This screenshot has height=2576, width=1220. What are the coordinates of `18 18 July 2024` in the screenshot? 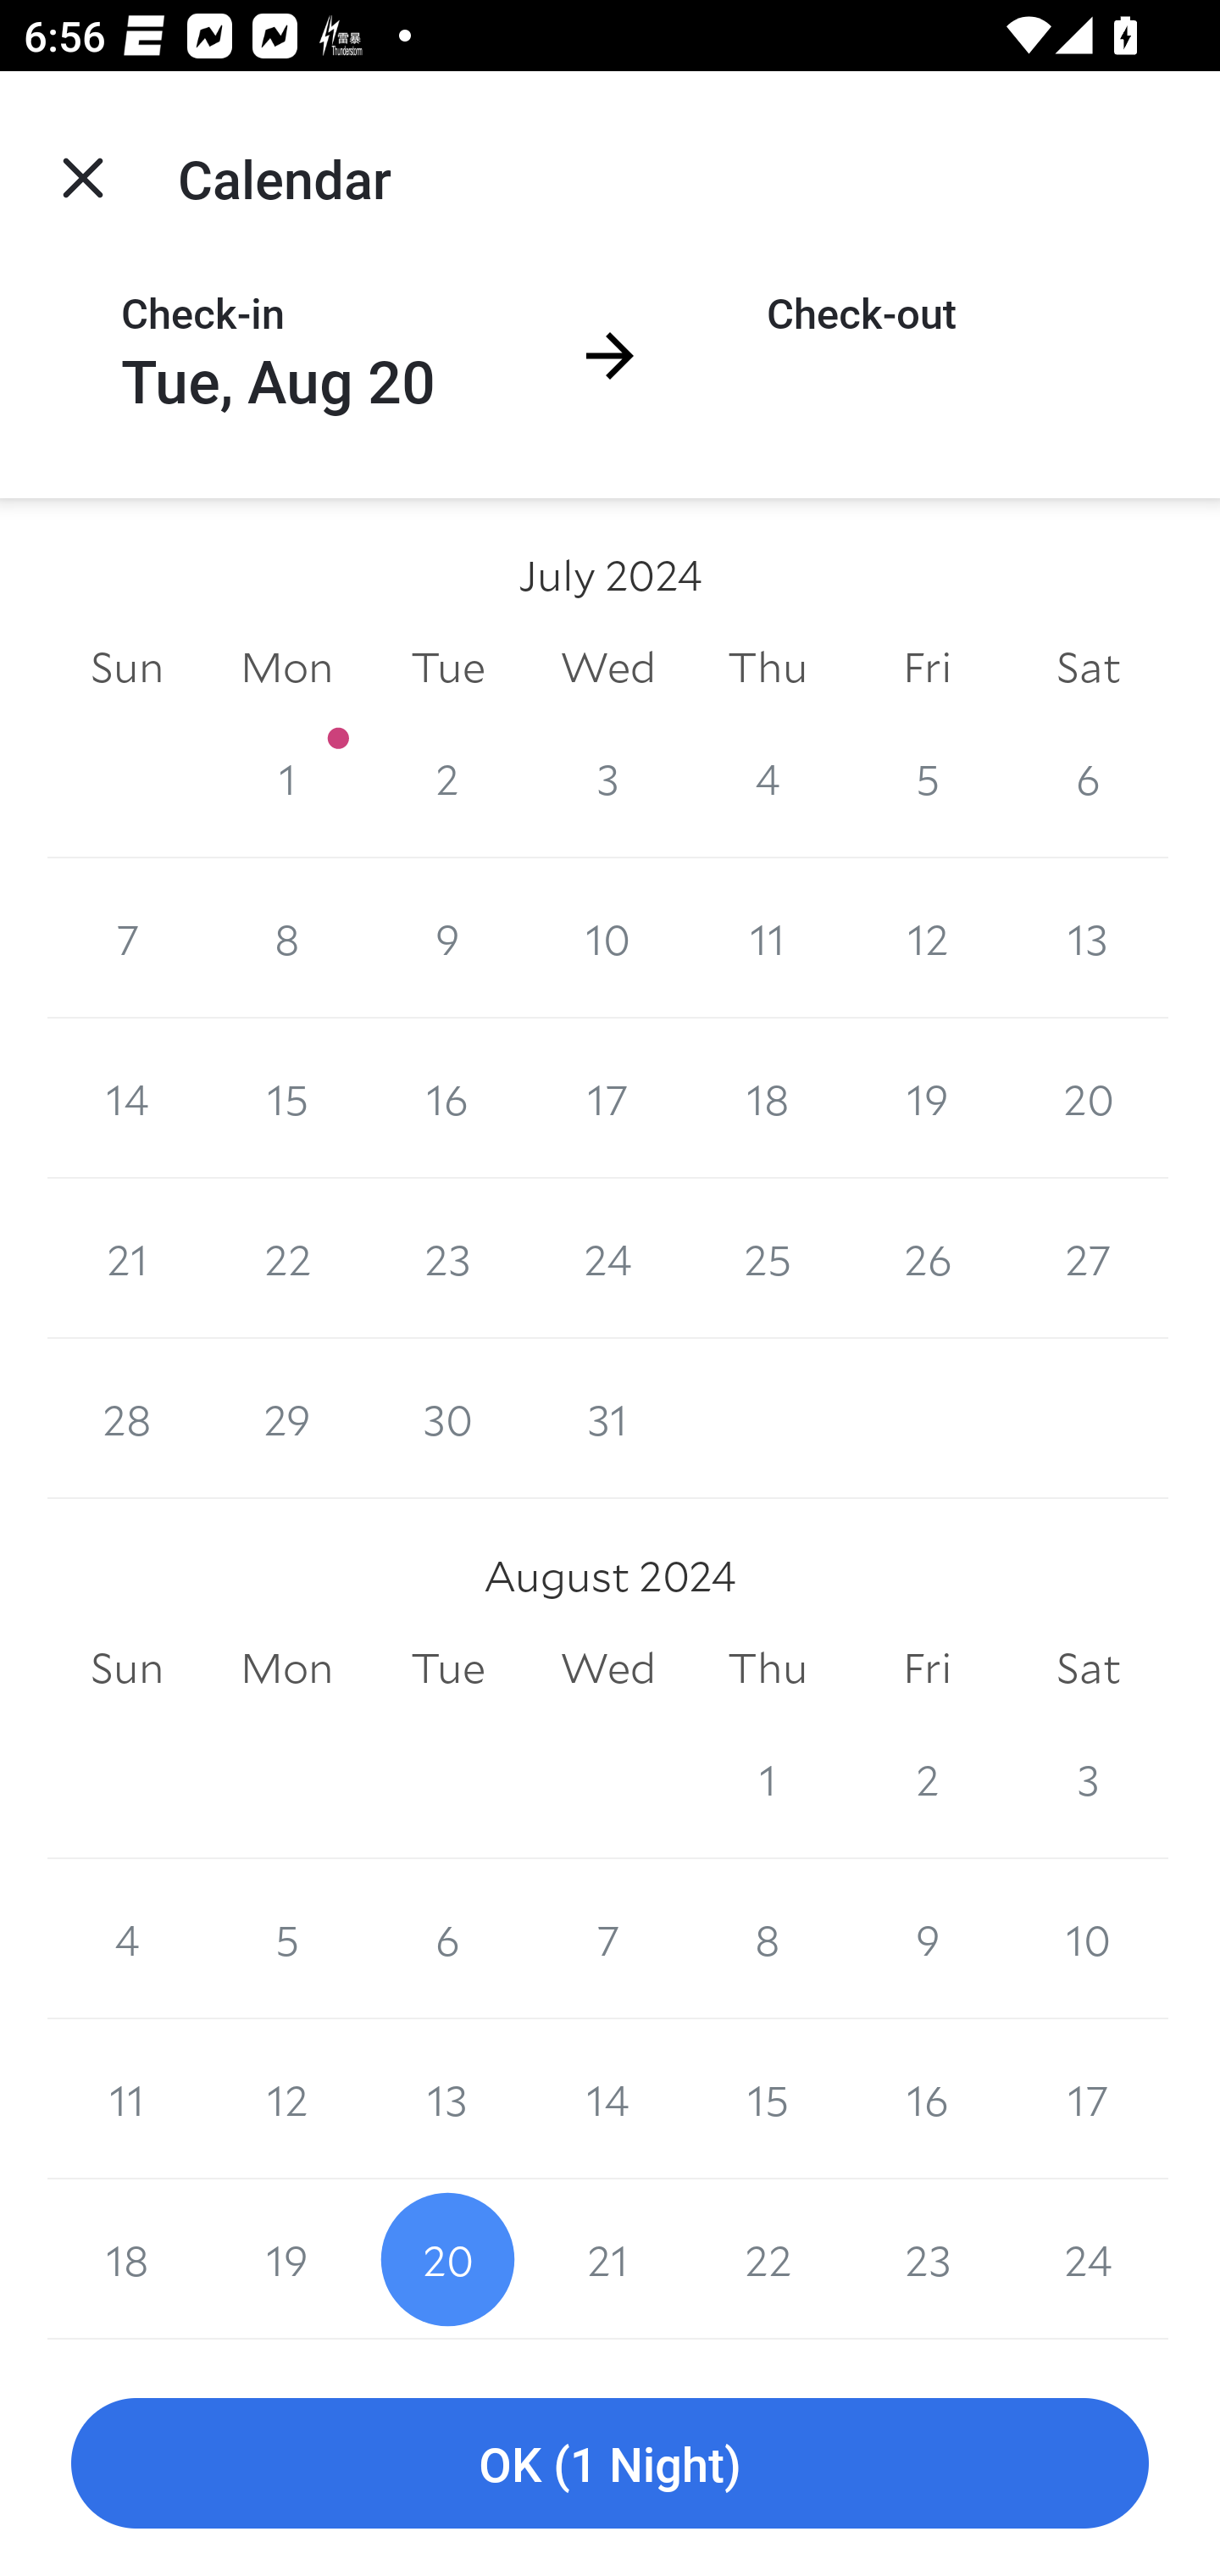 It's located at (768, 1098).